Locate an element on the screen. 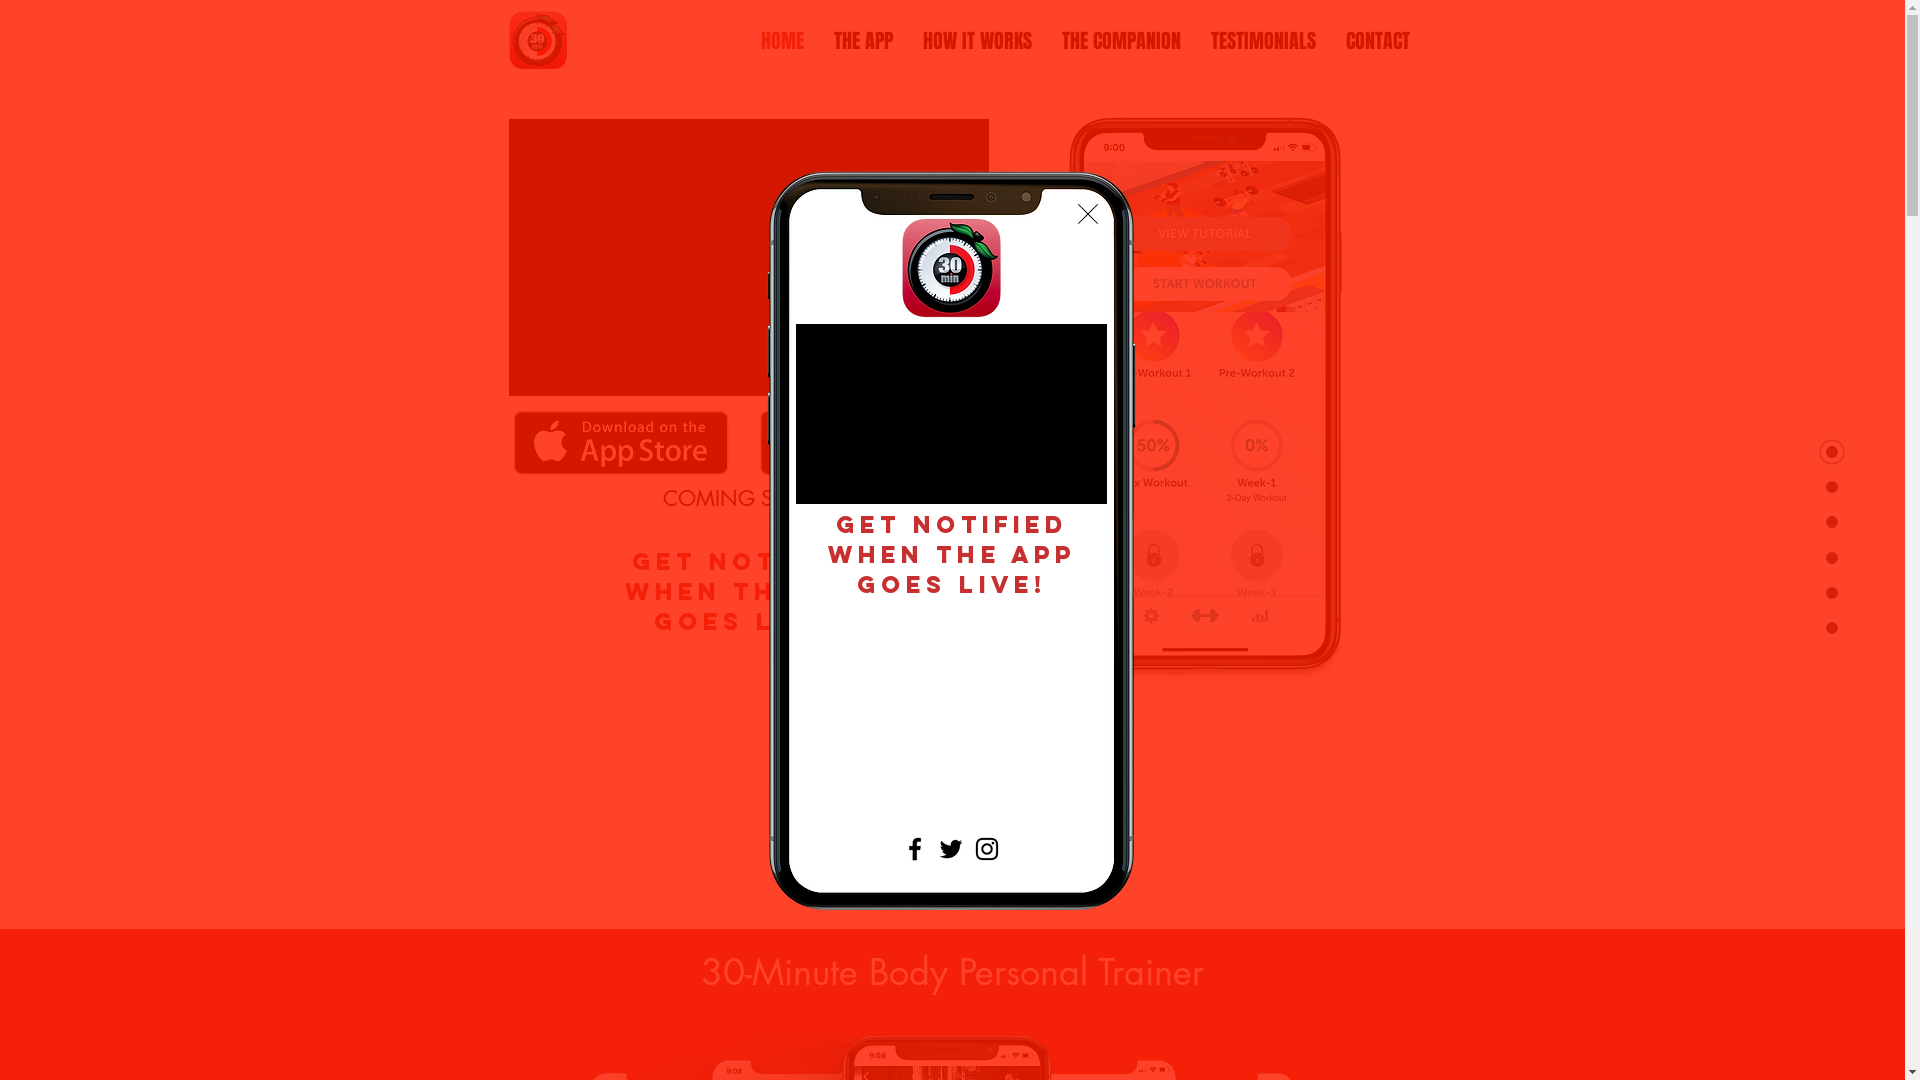  Embedded Content is located at coordinates (749, 724).